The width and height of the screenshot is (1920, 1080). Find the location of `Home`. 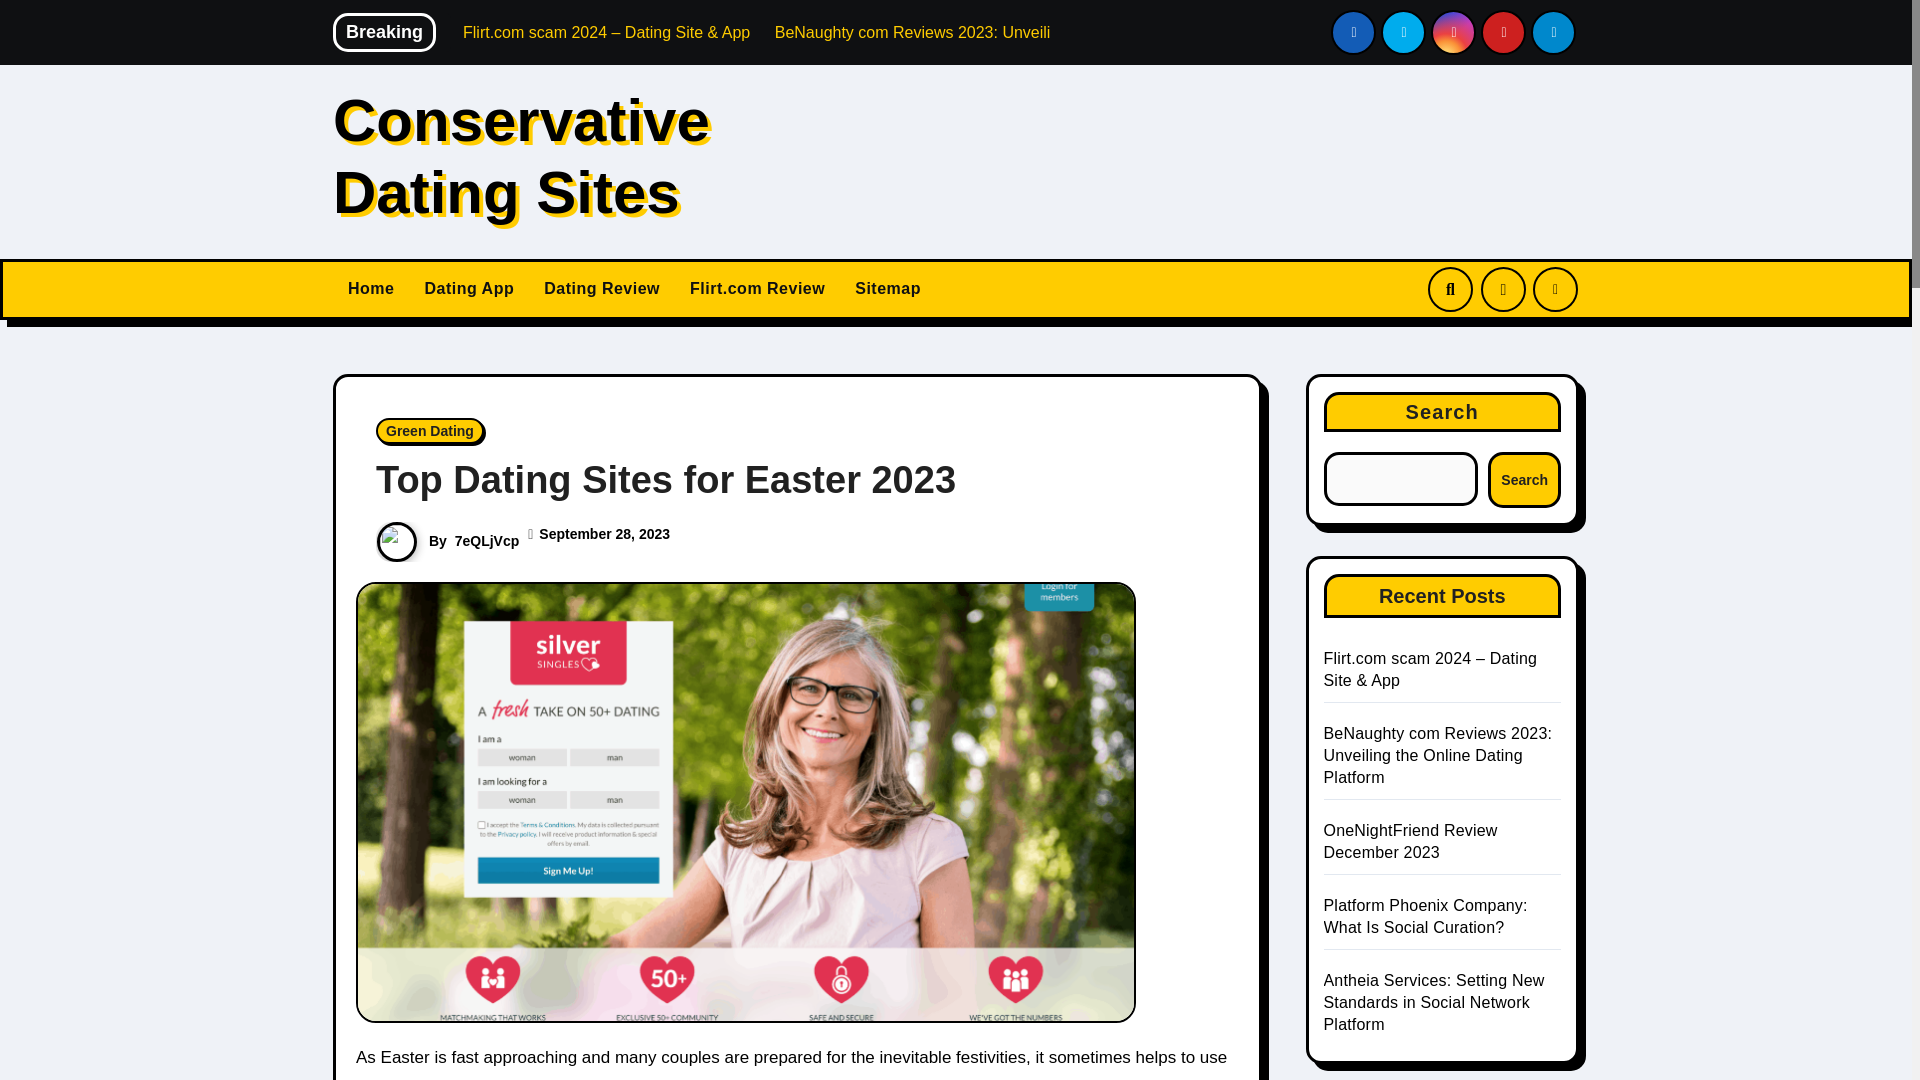

Home is located at coordinates (370, 288).